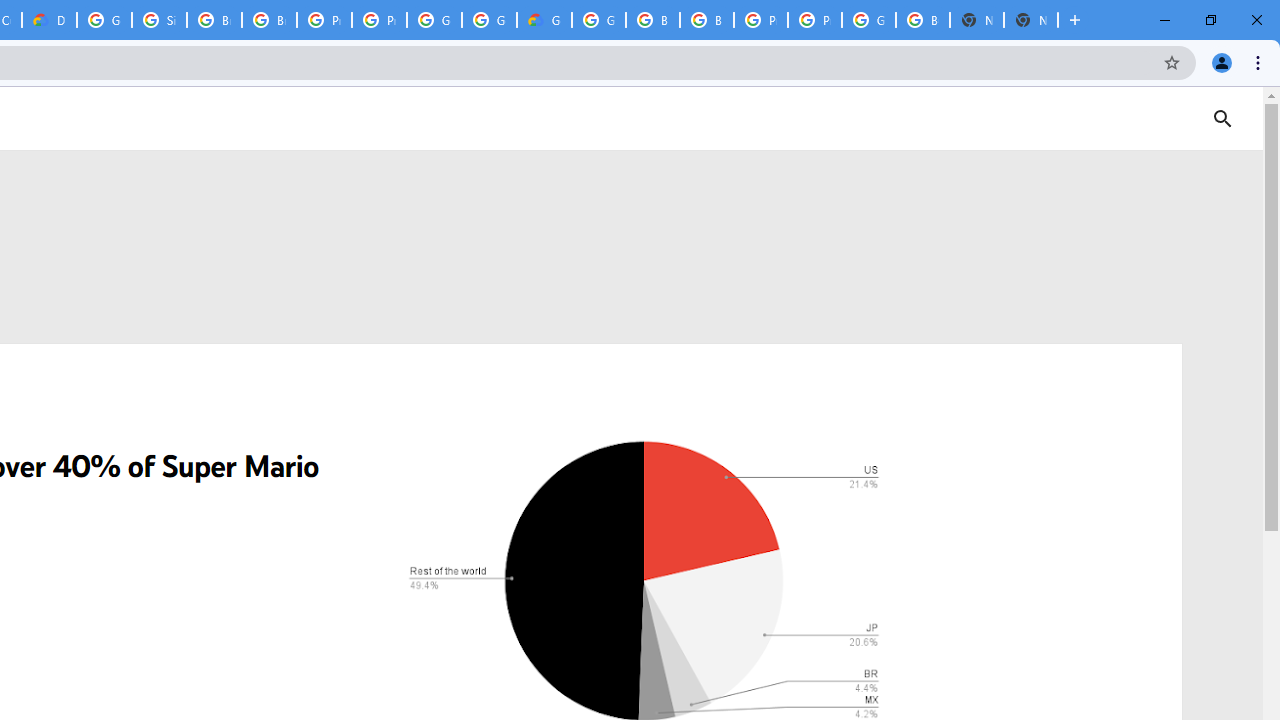 The image size is (1280, 720). Describe the element at coordinates (544, 20) in the screenshot. I see `Google Cloud Estimate Summary` at that location.